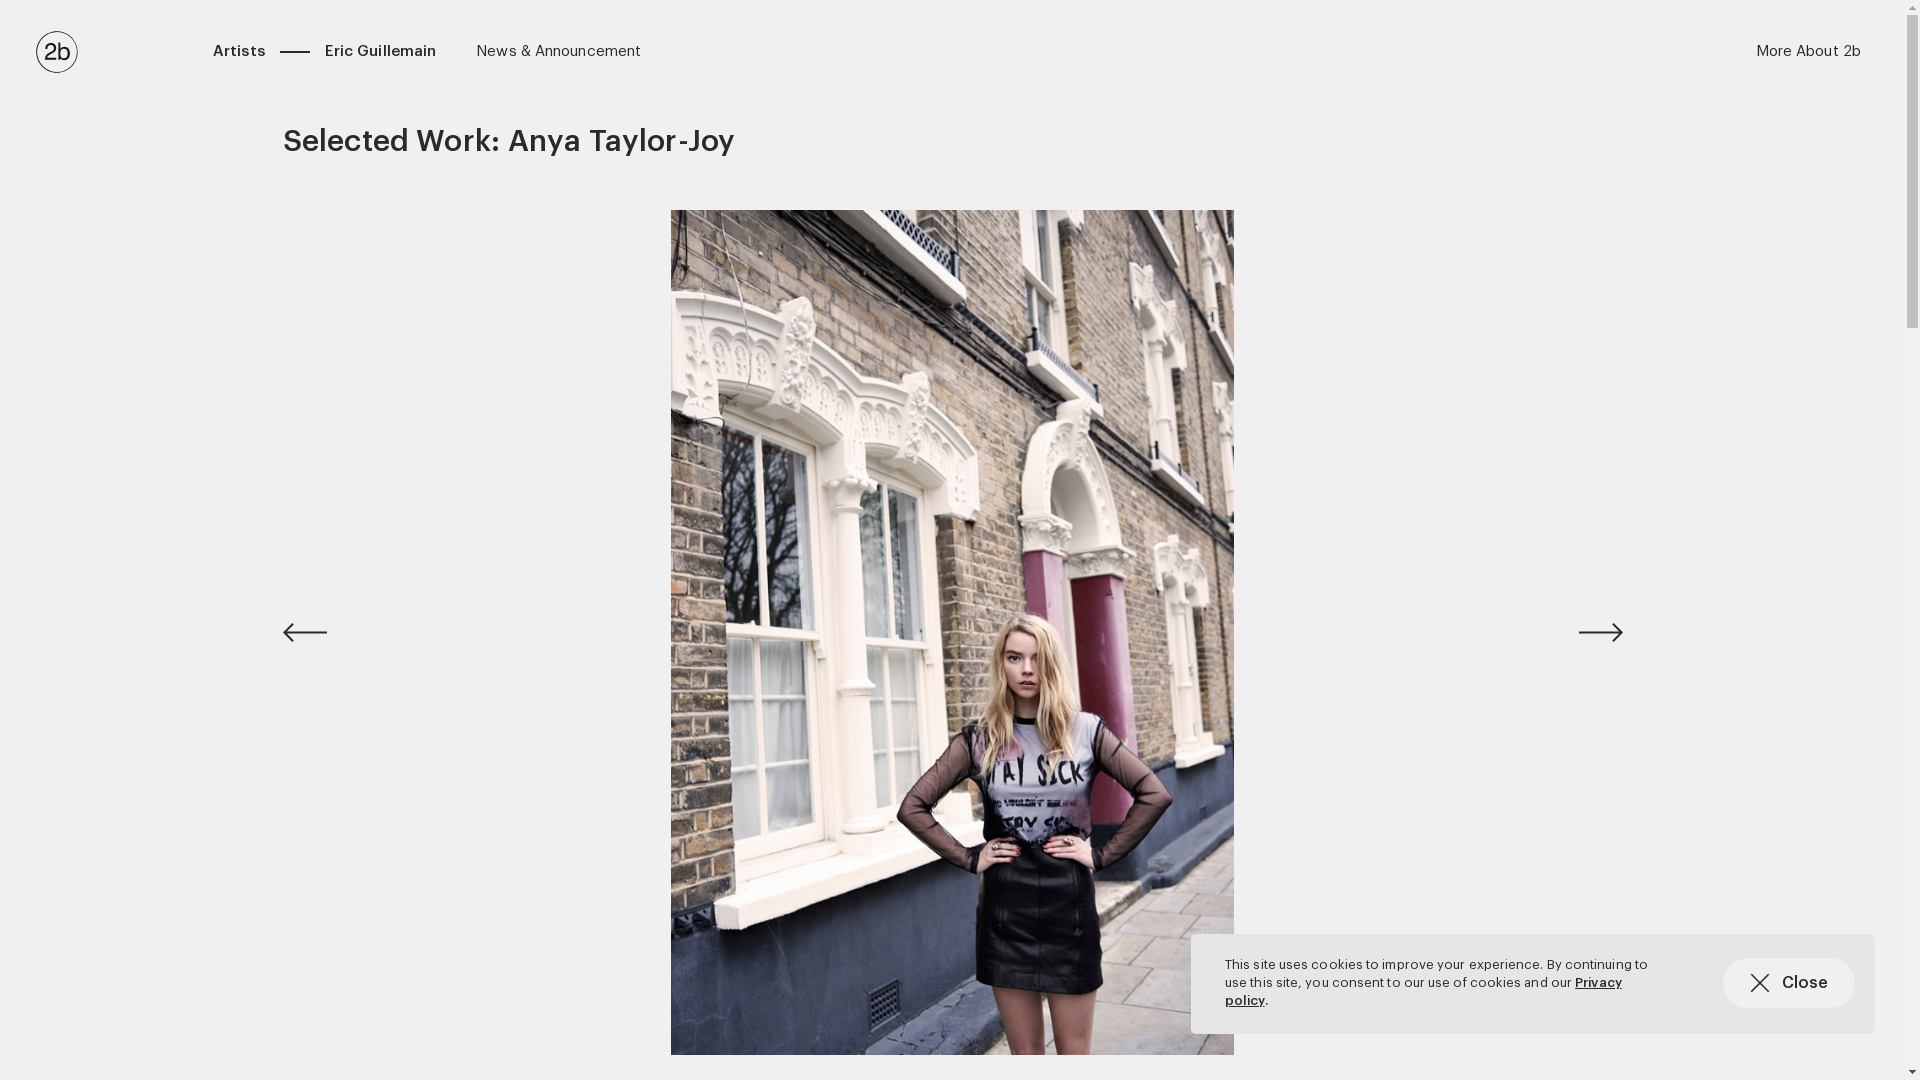 Image resolution: width=1920 pixels, height=1080 pixels. Describe the element at coordinates (558, 52) in the screenshot. I see `News & Announcement` at that location.